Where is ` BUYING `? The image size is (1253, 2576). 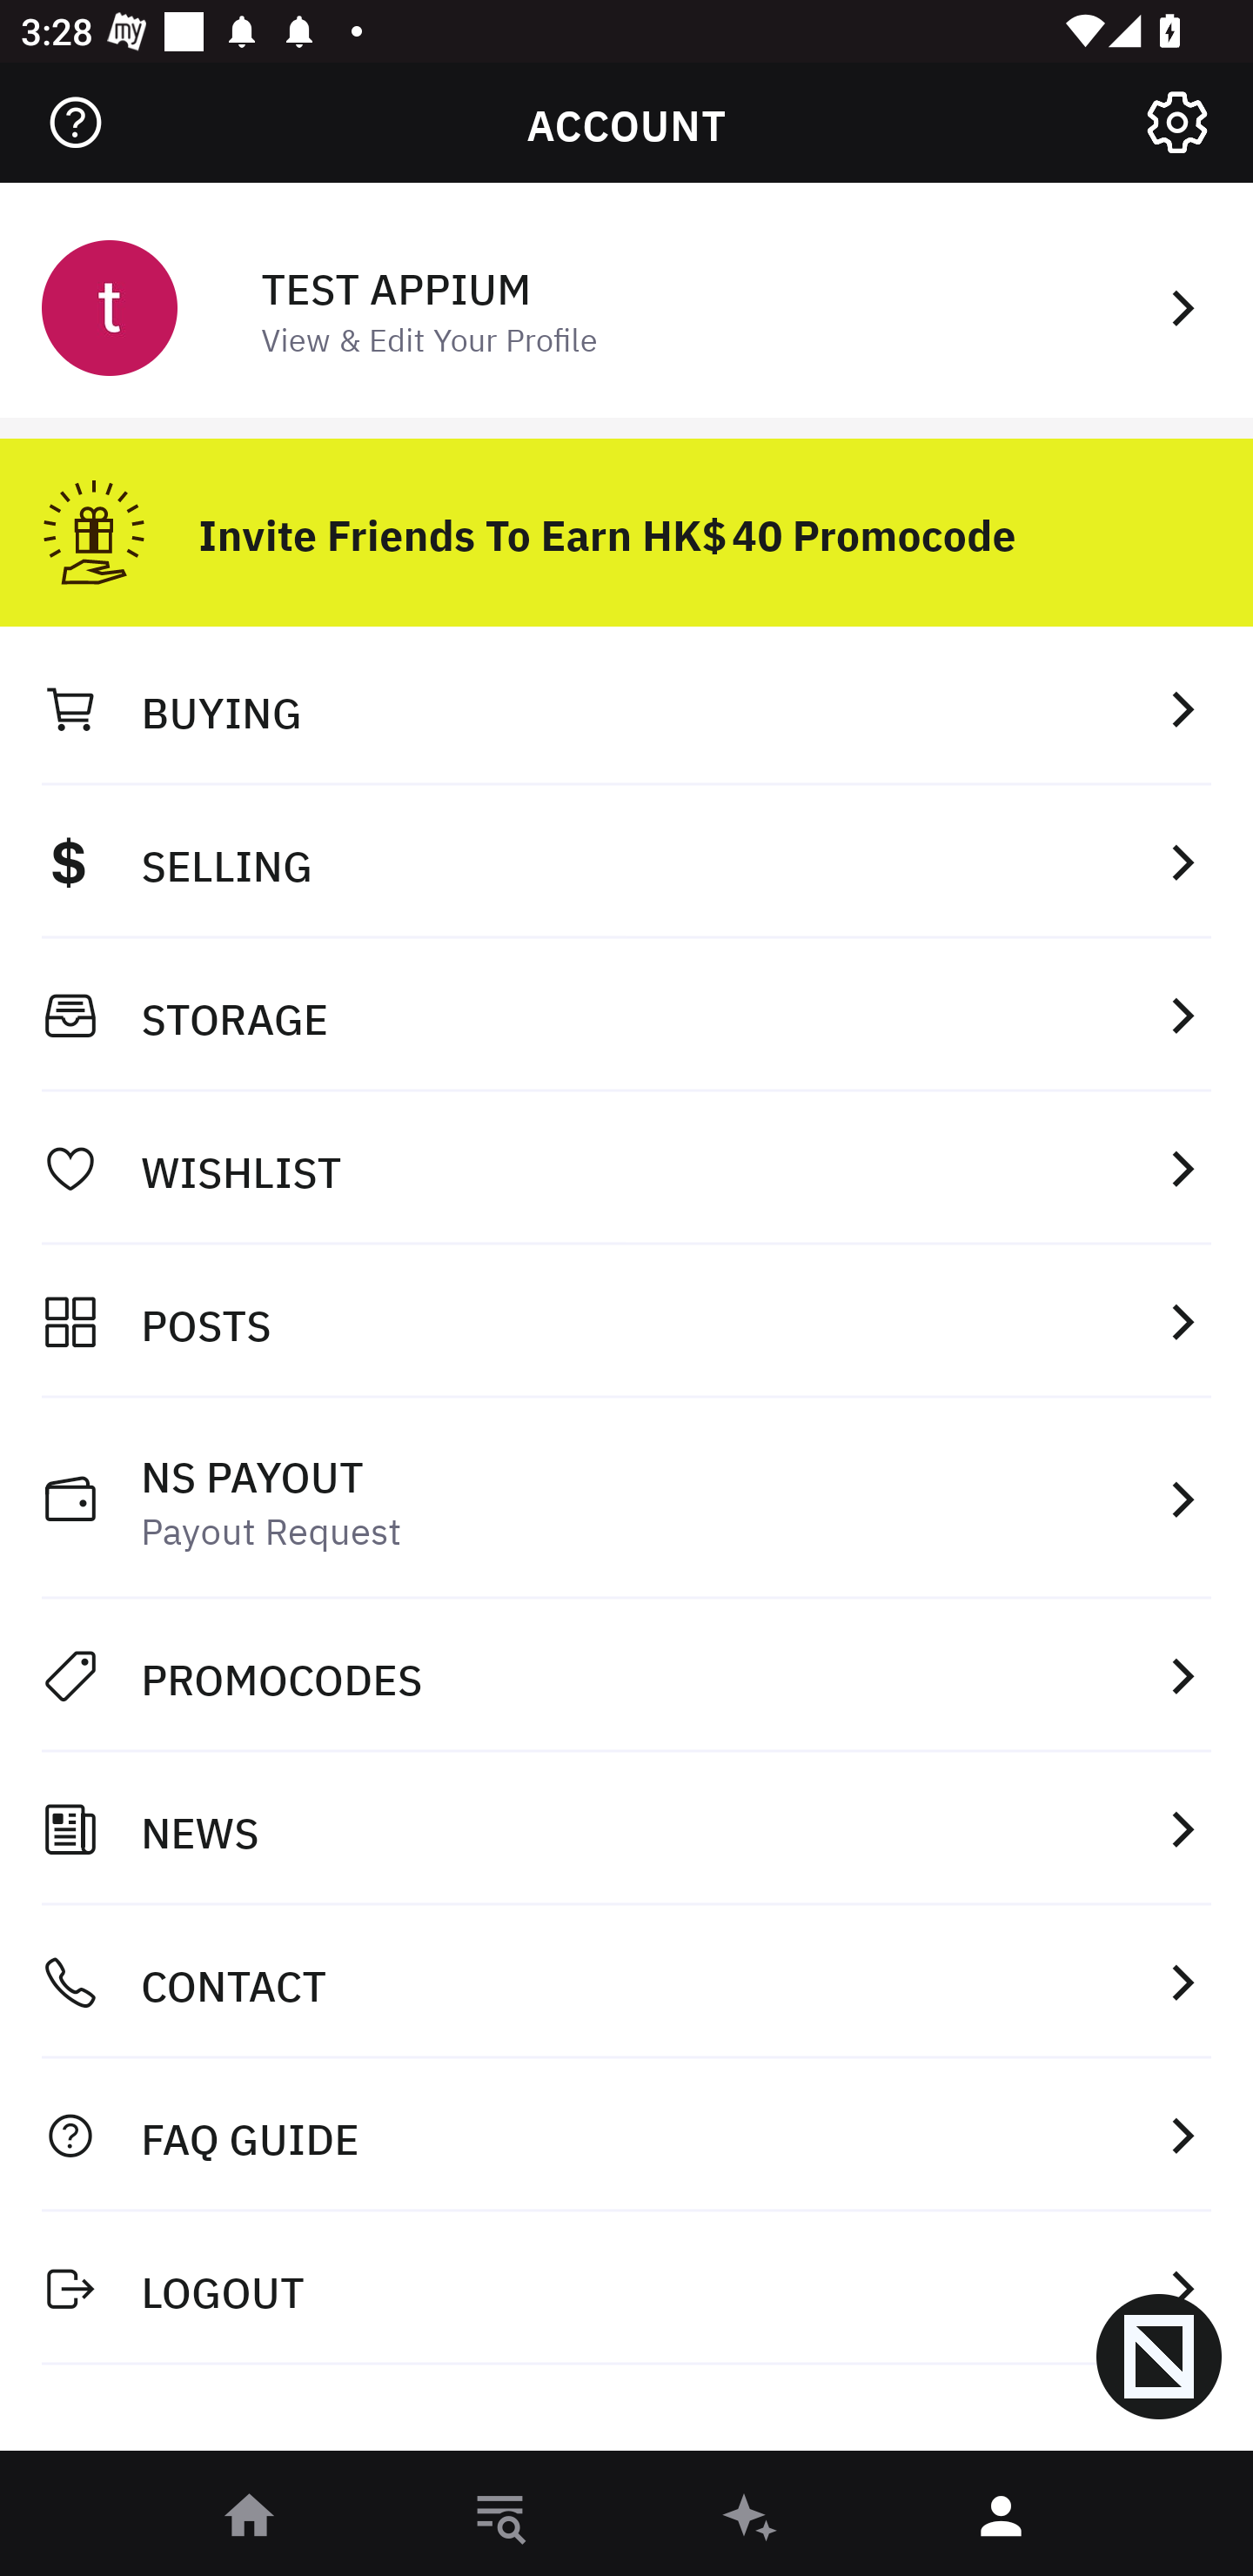
 BUYING  is located at coordinates (626, 708).